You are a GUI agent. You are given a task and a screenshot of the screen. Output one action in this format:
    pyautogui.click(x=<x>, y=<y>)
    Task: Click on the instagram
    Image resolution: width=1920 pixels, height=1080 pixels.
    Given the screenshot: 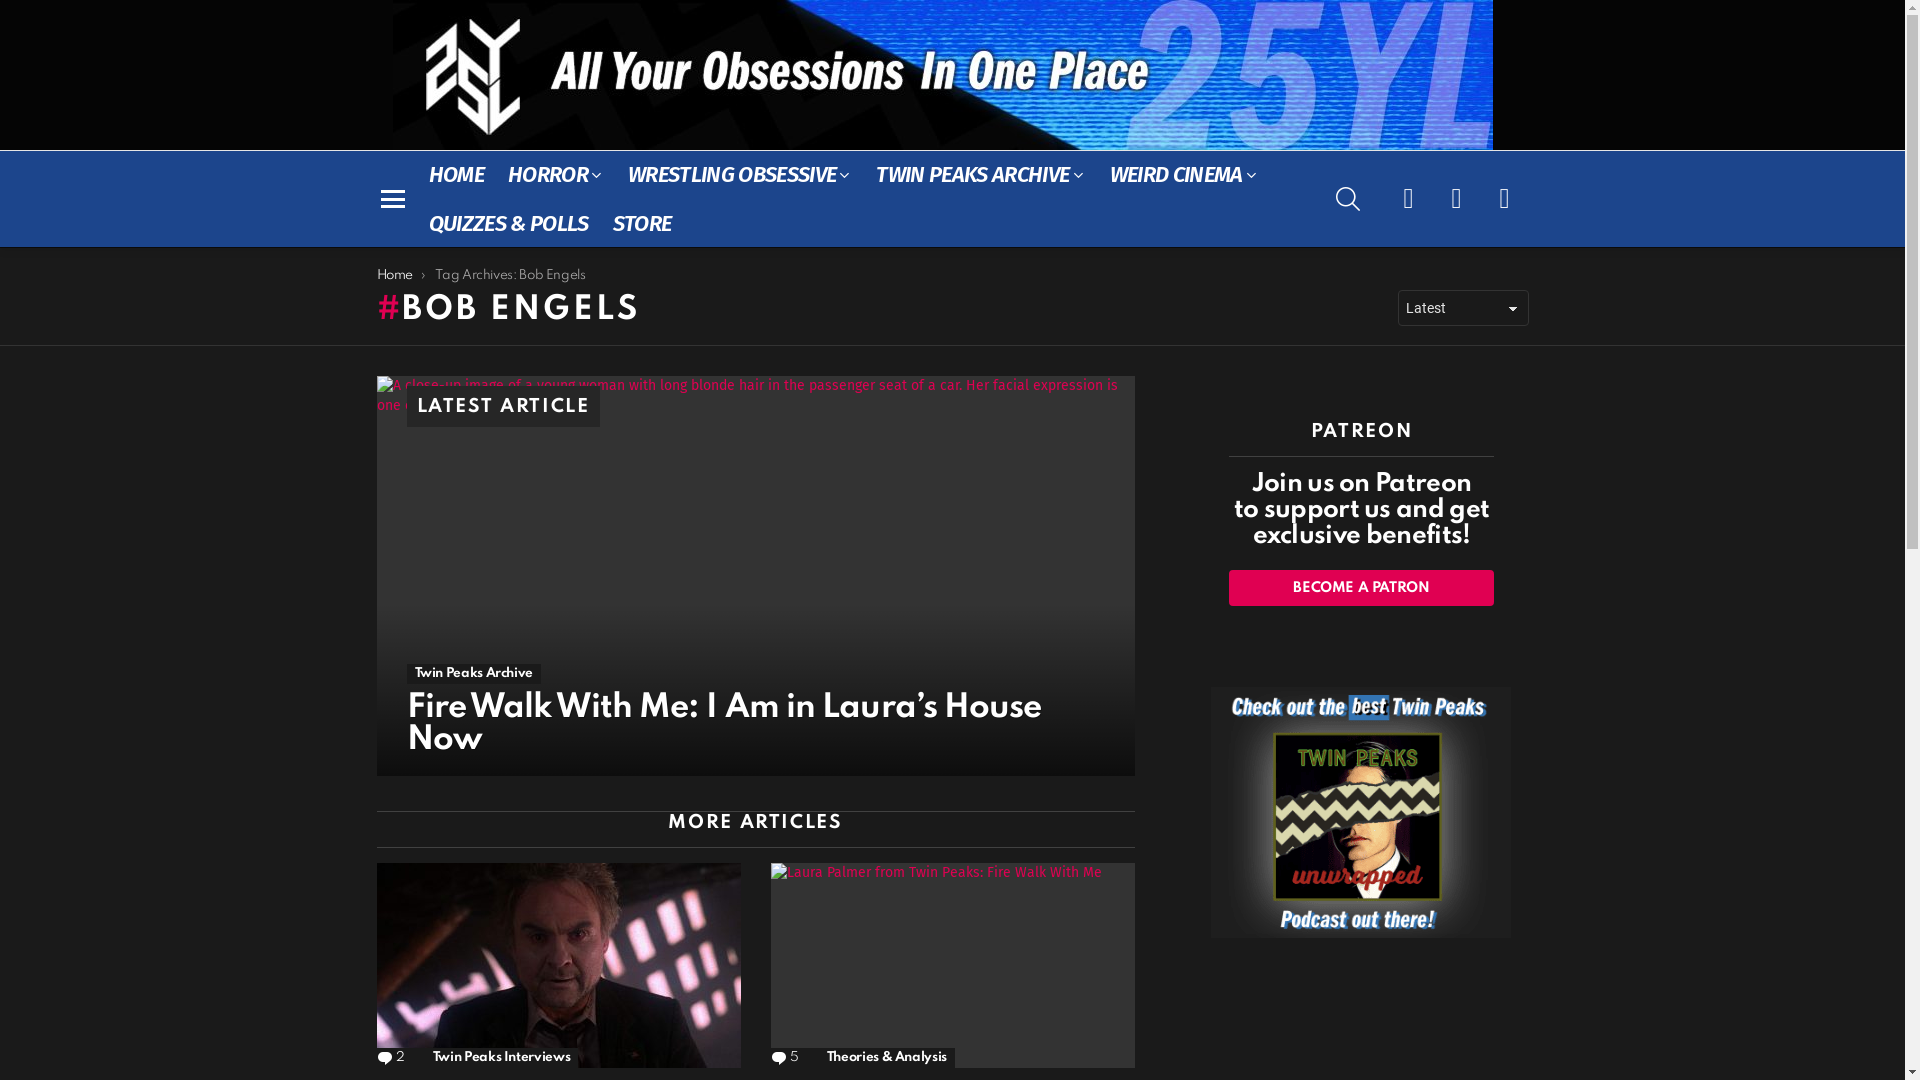 What is the action you would take?
    pyautogui.click(x=1504, y=199)
    